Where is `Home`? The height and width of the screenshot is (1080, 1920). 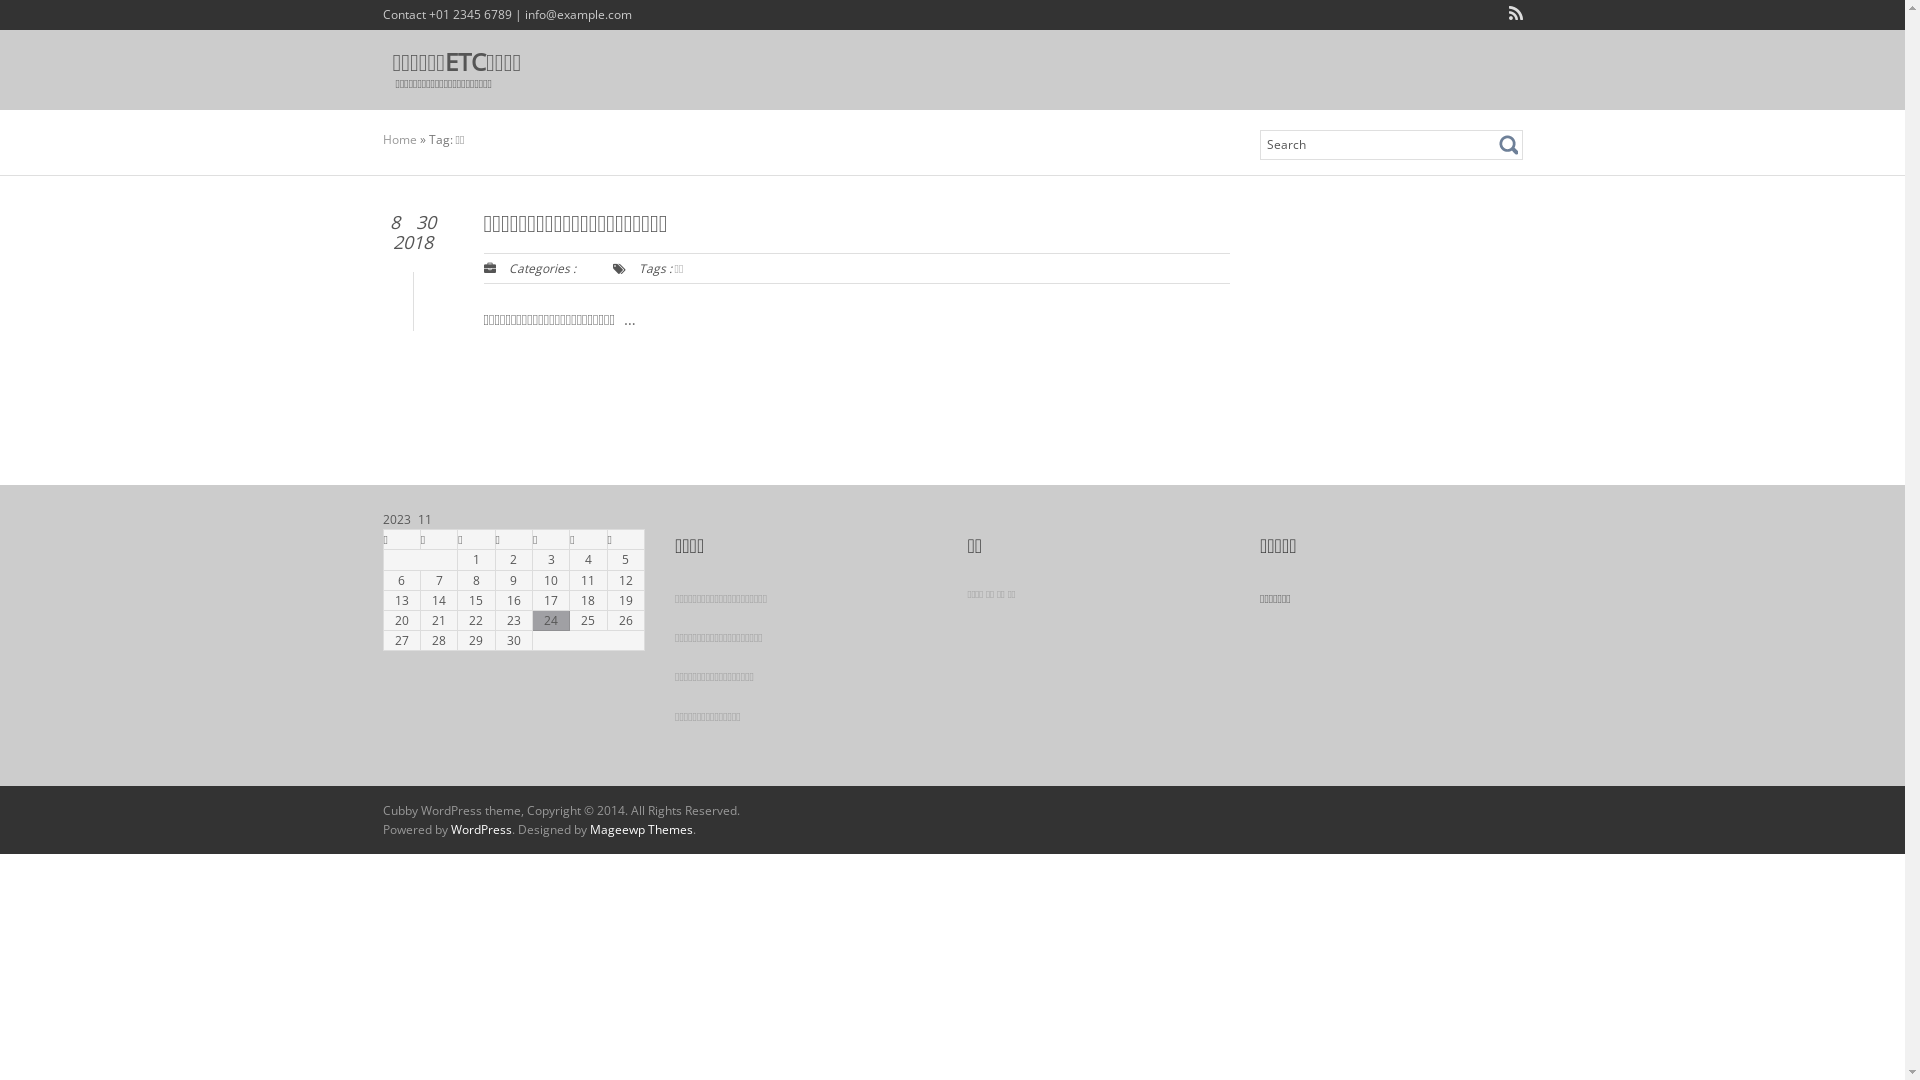
Home is located at coordinates (399, 140).